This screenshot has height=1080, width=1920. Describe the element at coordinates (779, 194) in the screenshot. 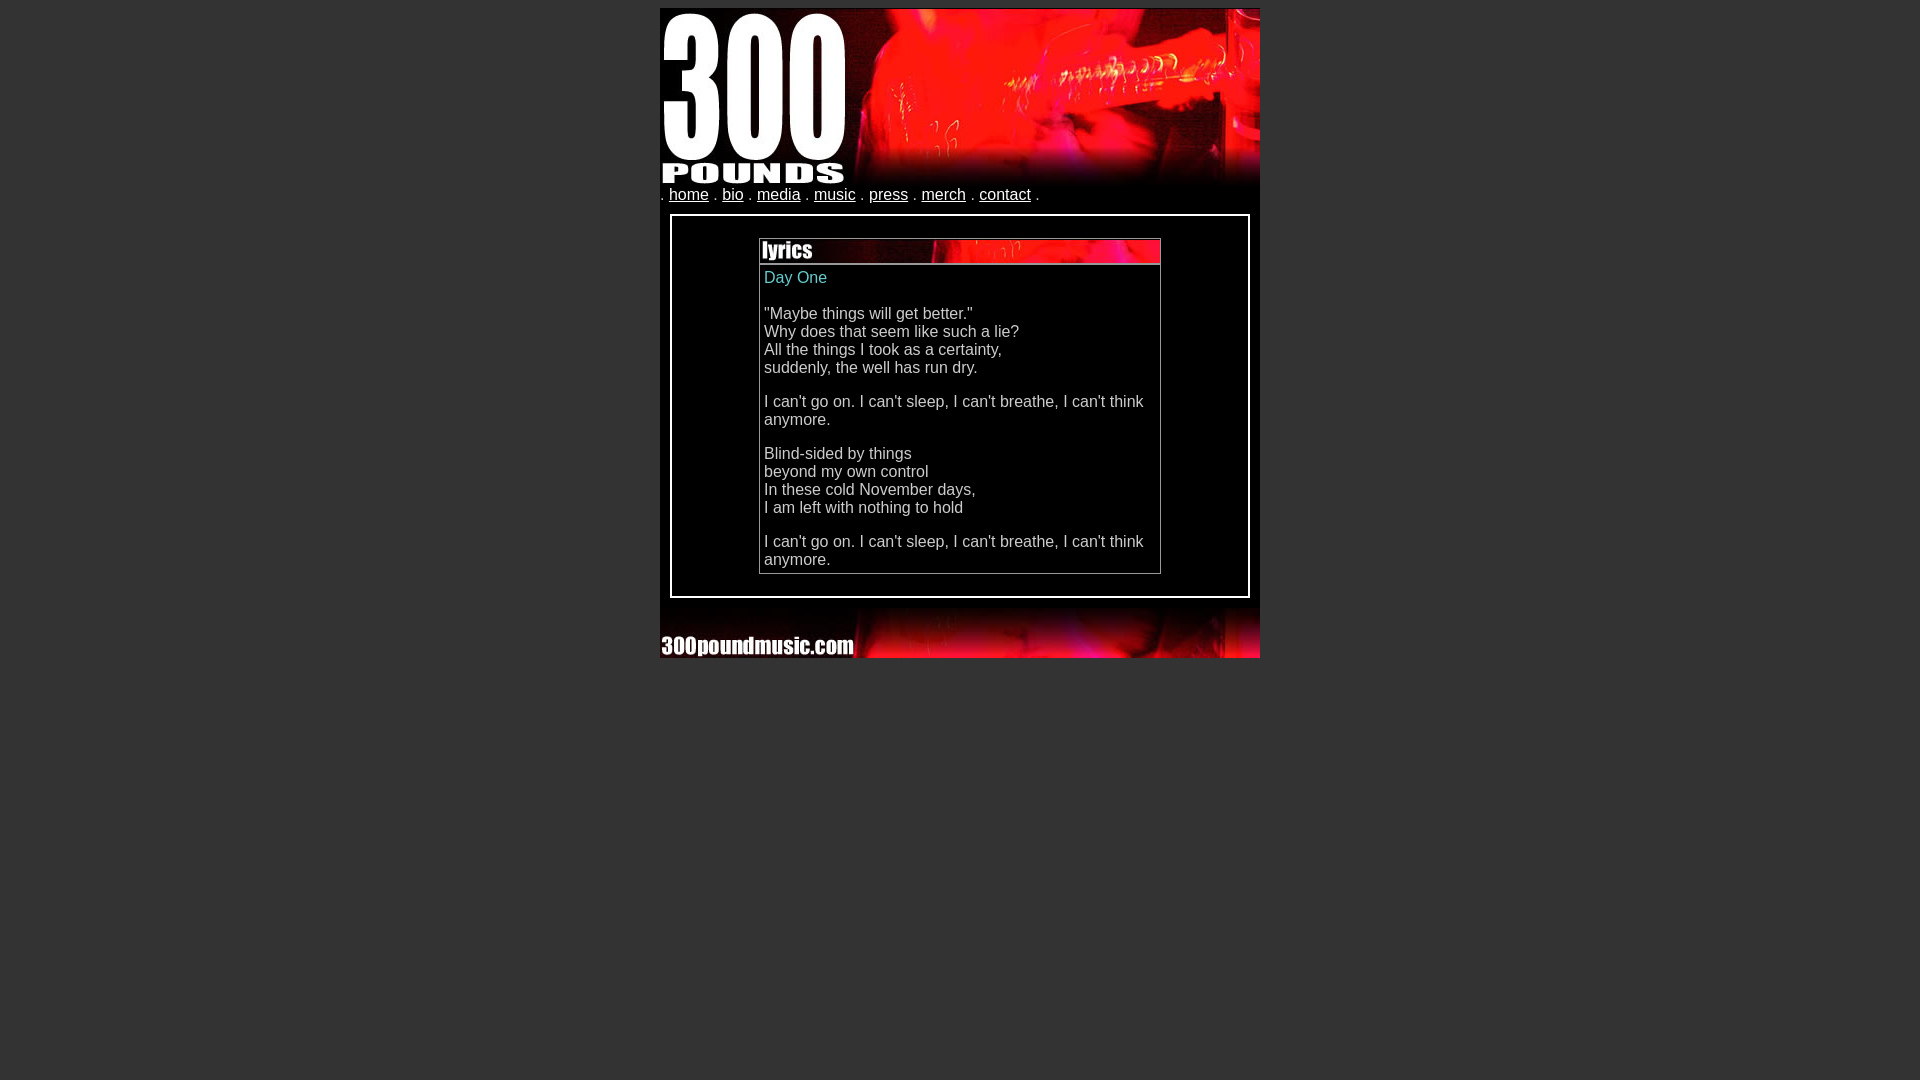

I see `media` at that location.